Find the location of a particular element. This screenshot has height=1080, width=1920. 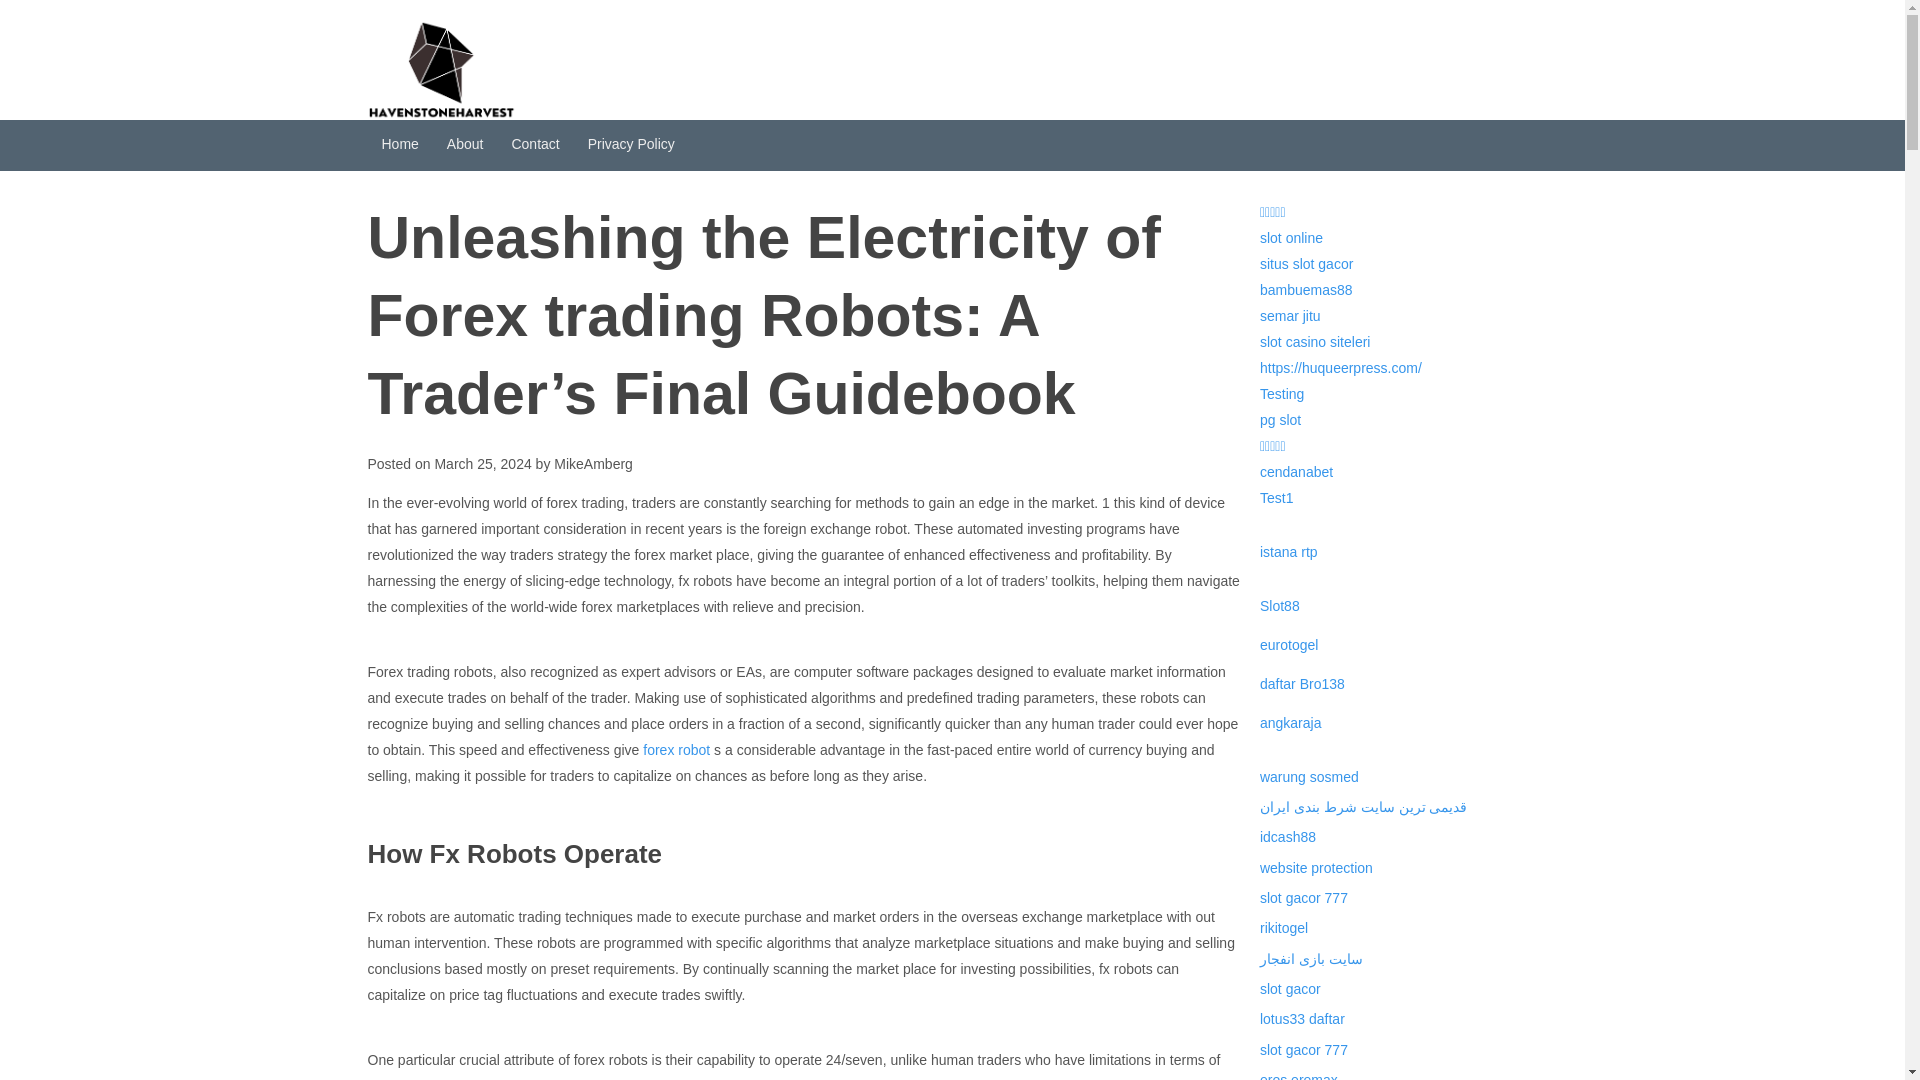

bambuemas88 is located at coordinates (1306, 290).